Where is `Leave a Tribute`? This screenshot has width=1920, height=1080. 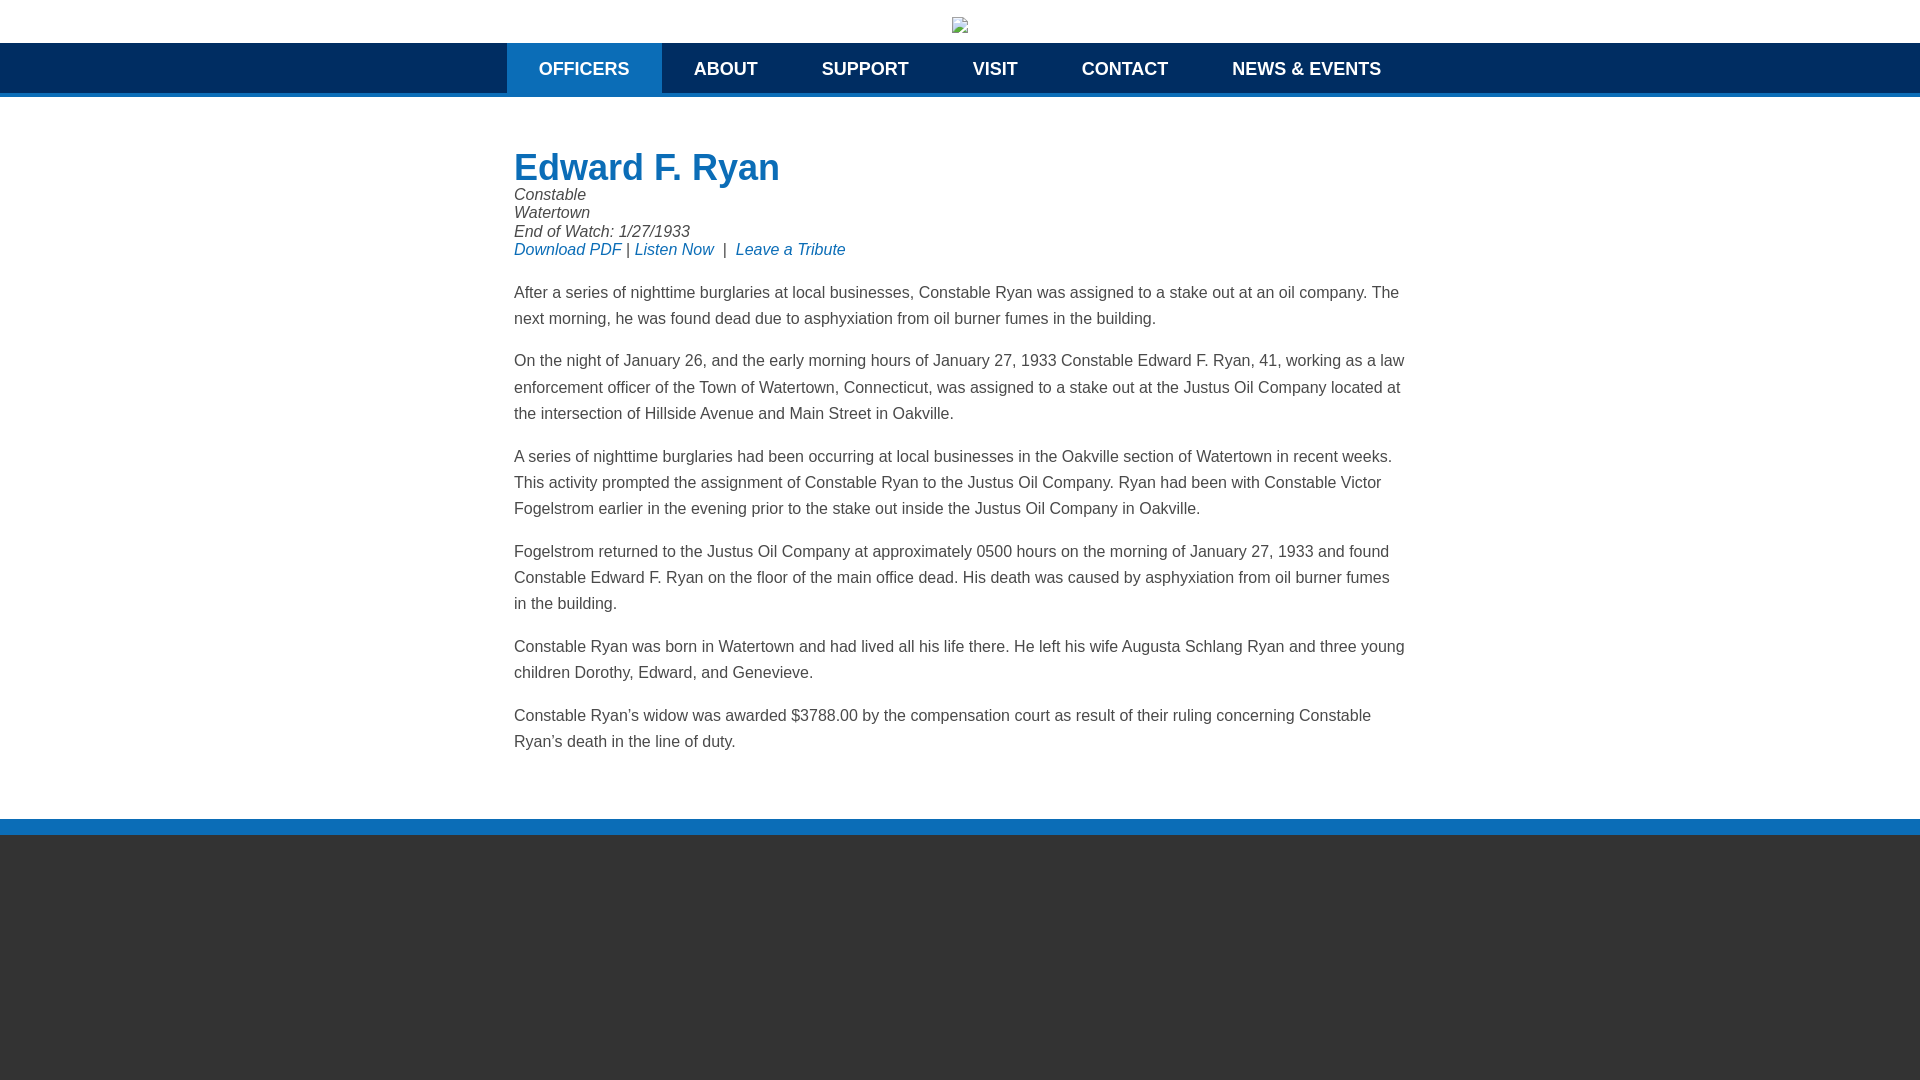
Leave a Tribute is located at coordinates (790, 249).